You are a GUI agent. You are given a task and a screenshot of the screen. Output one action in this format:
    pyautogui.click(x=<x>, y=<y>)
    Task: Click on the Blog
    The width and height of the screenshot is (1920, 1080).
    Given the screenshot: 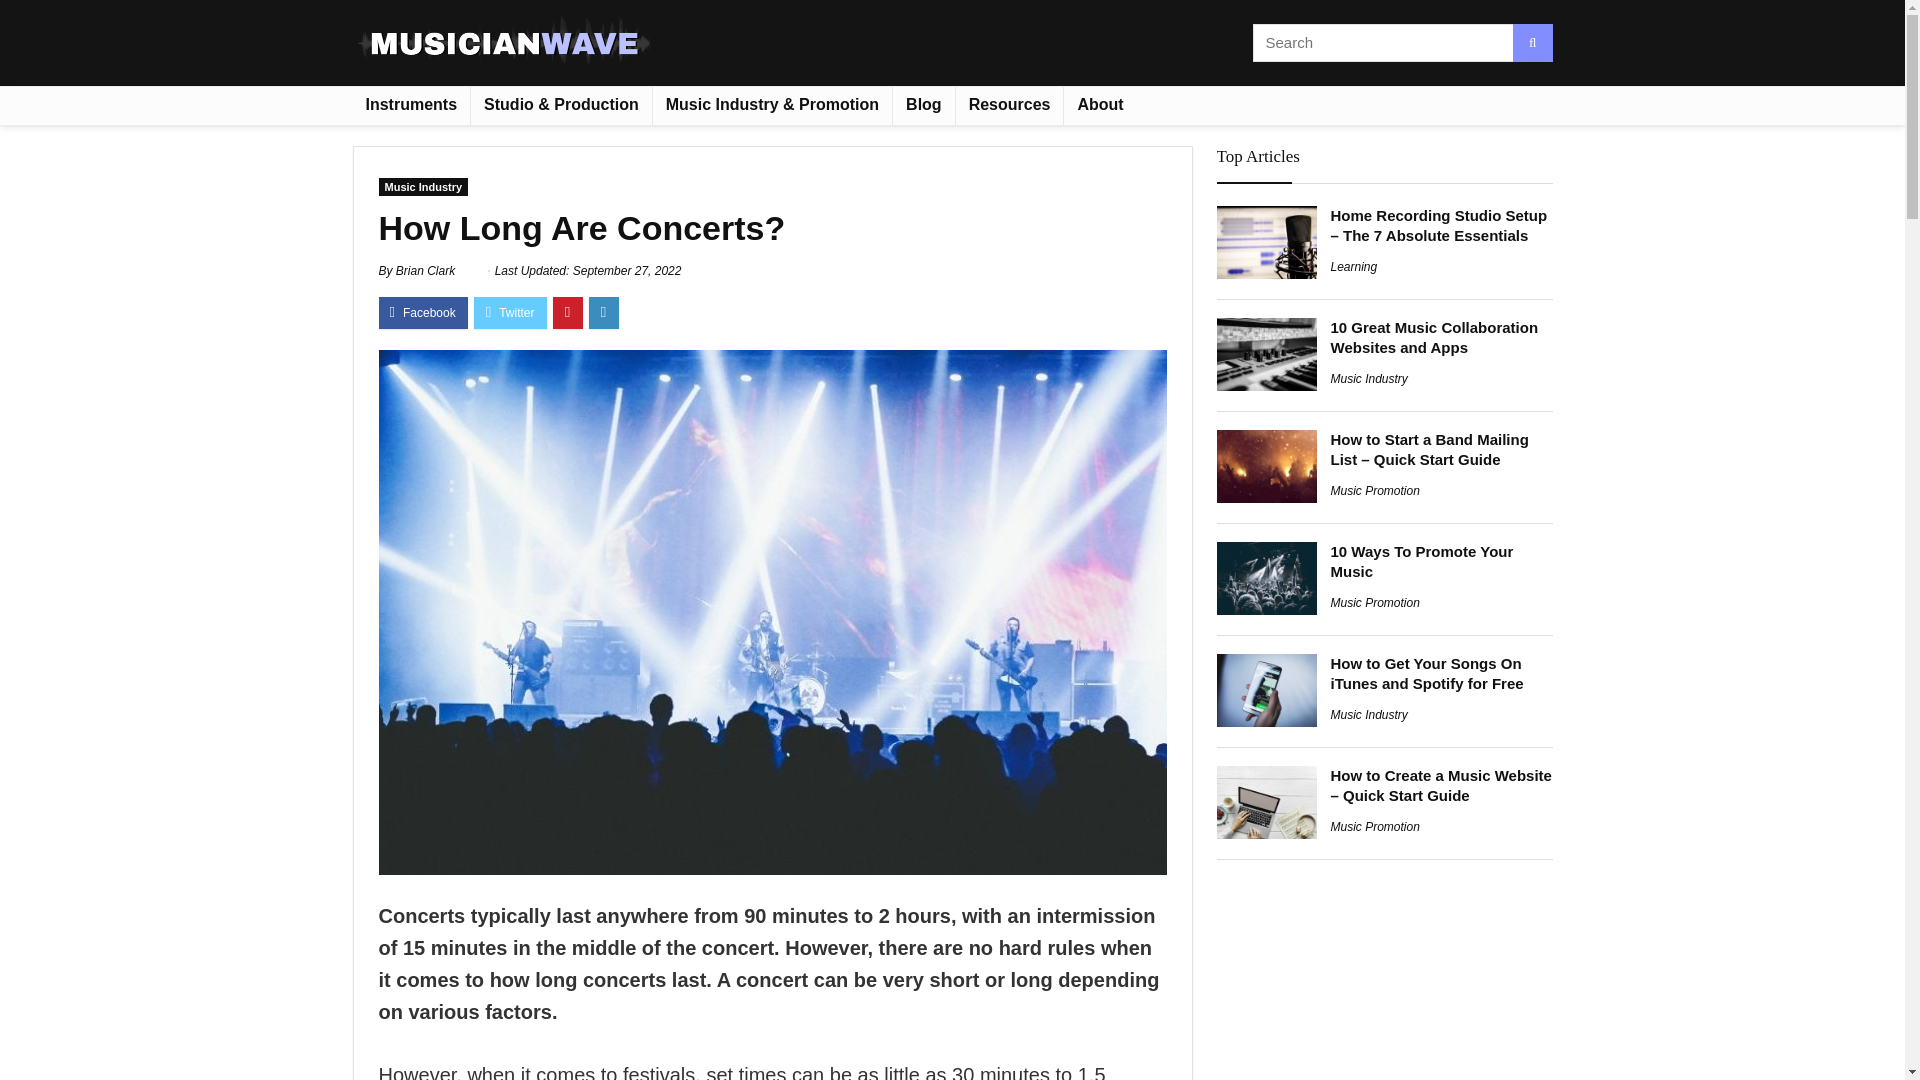 What is the action you would take?
    pyautogui.click(x=923, y=105)
    